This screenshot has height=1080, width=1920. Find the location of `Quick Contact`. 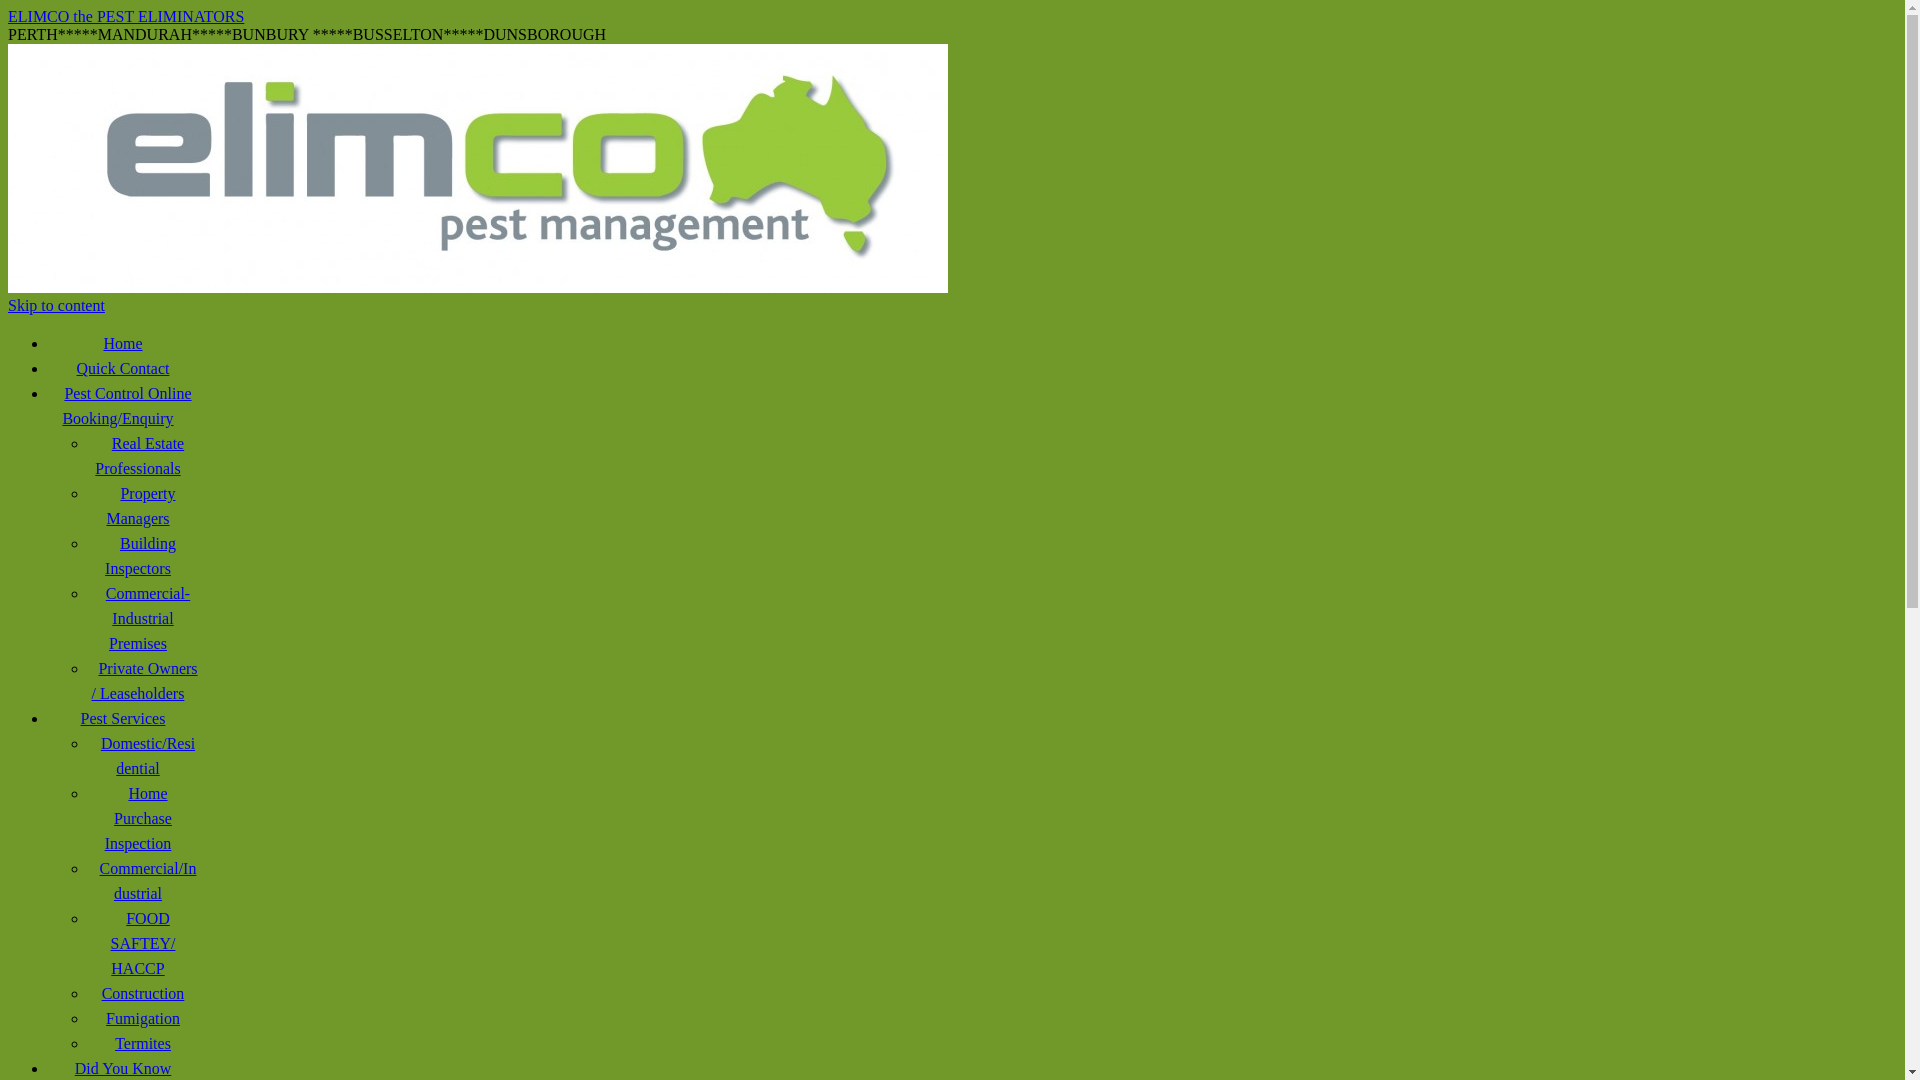

Quick Contact is located at coordinates (124, 368).